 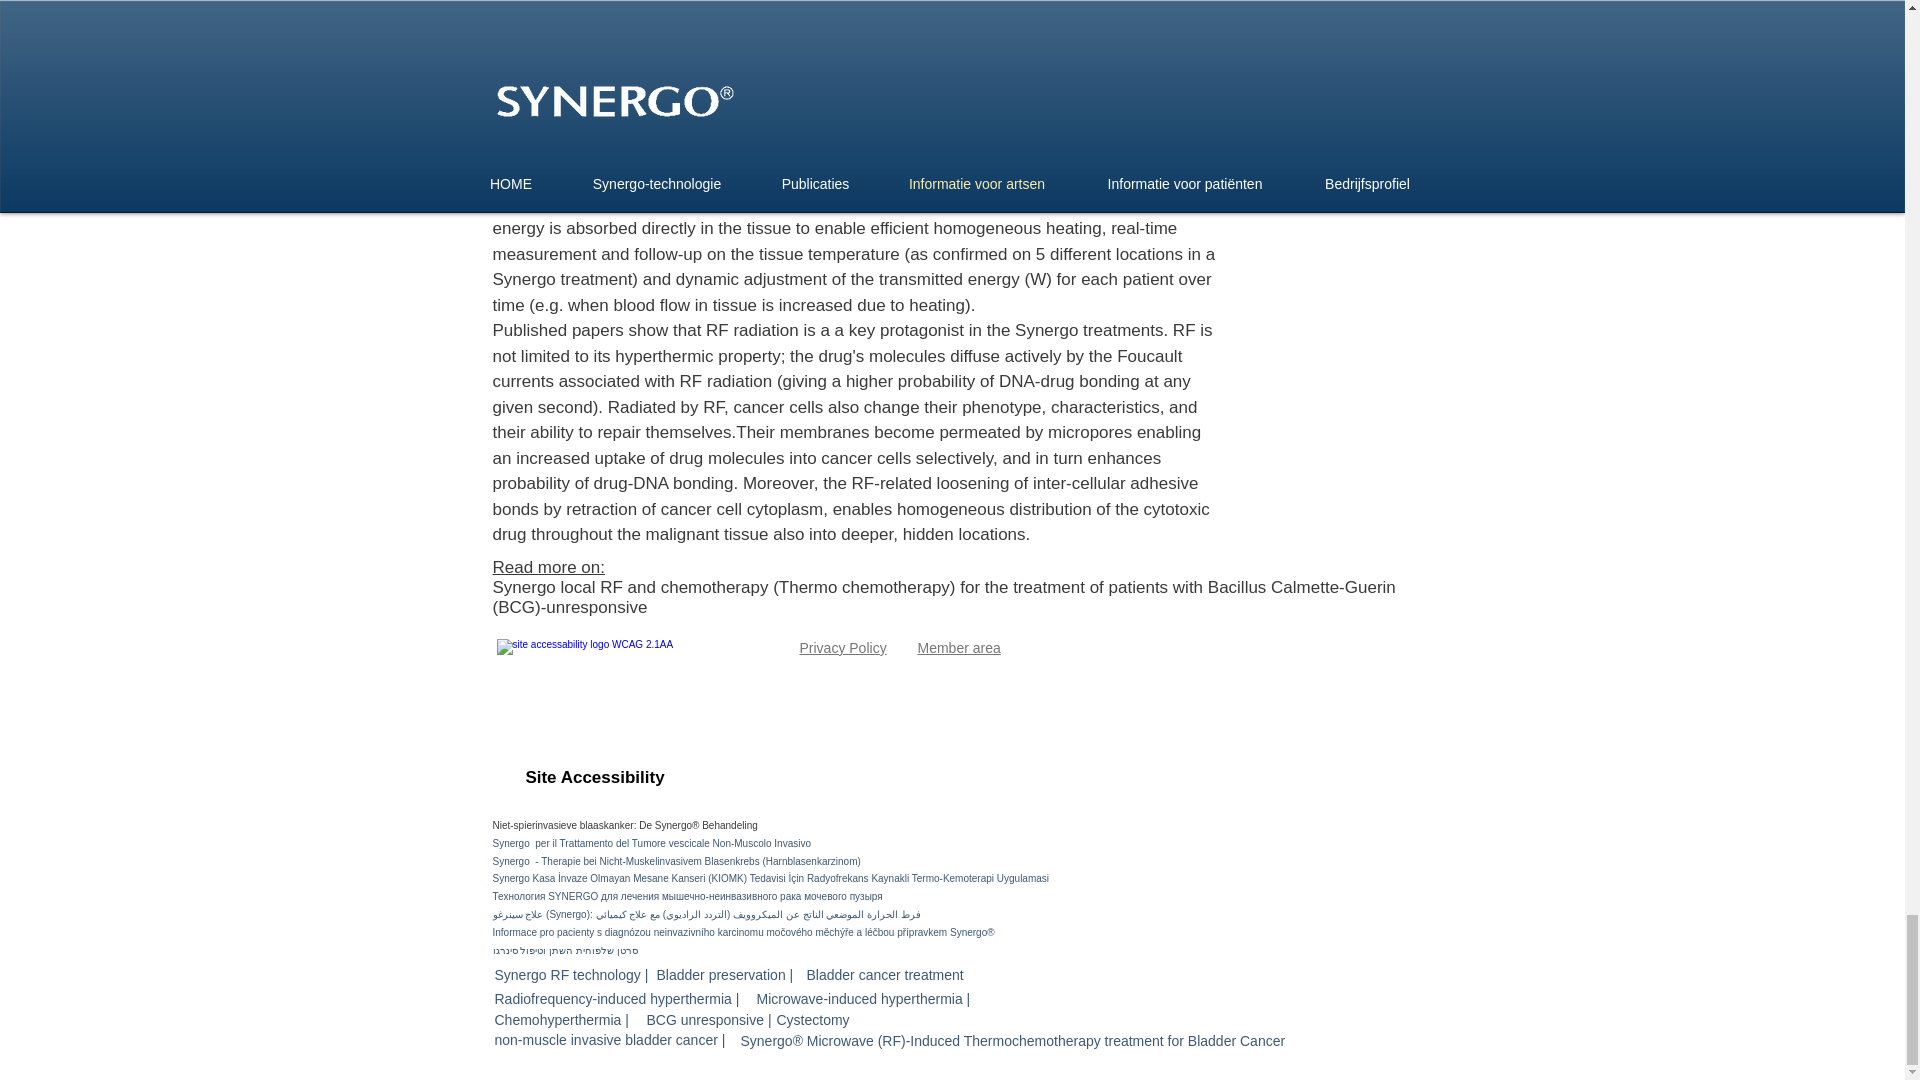 I want to click on Privacy Policy, so click(x=844, y=648).